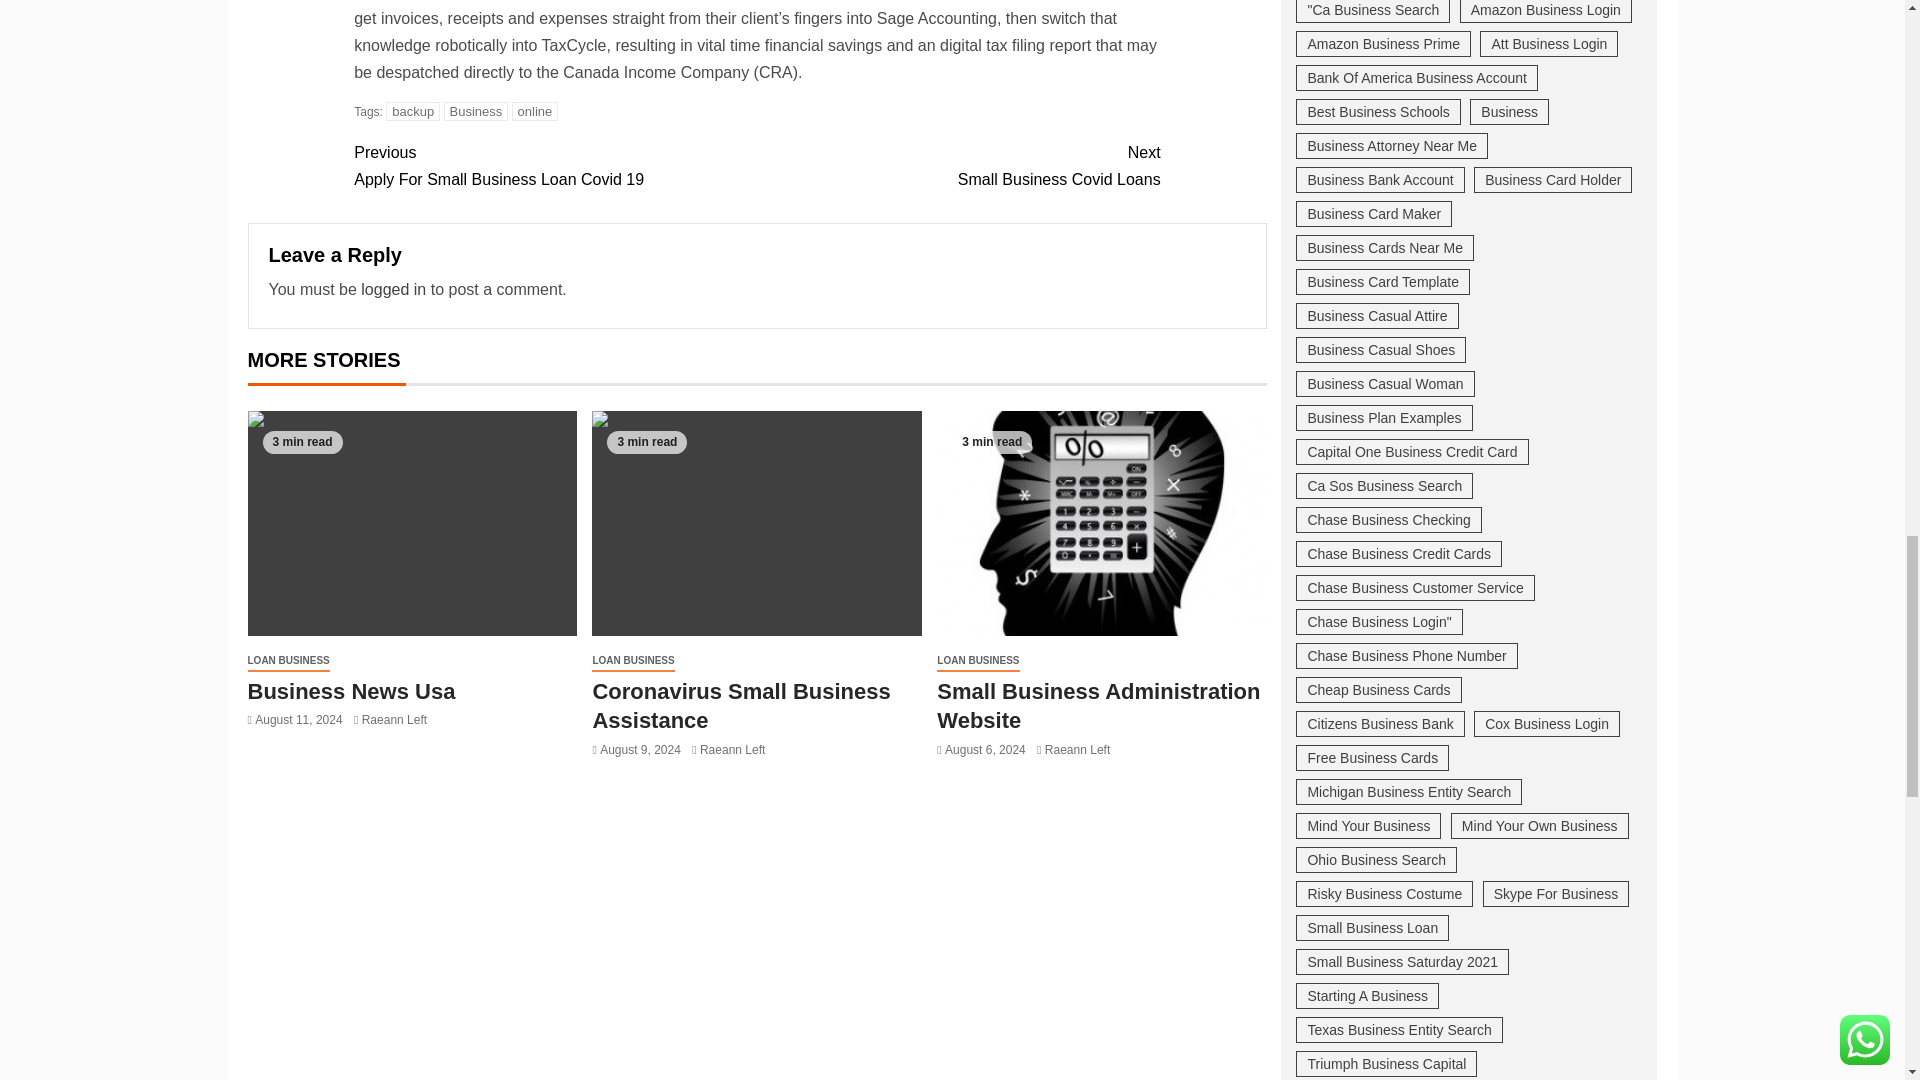  What do you see at coordinates (412, 110) in the screenshot?
I see `backup` at bounding box center [412, 110].